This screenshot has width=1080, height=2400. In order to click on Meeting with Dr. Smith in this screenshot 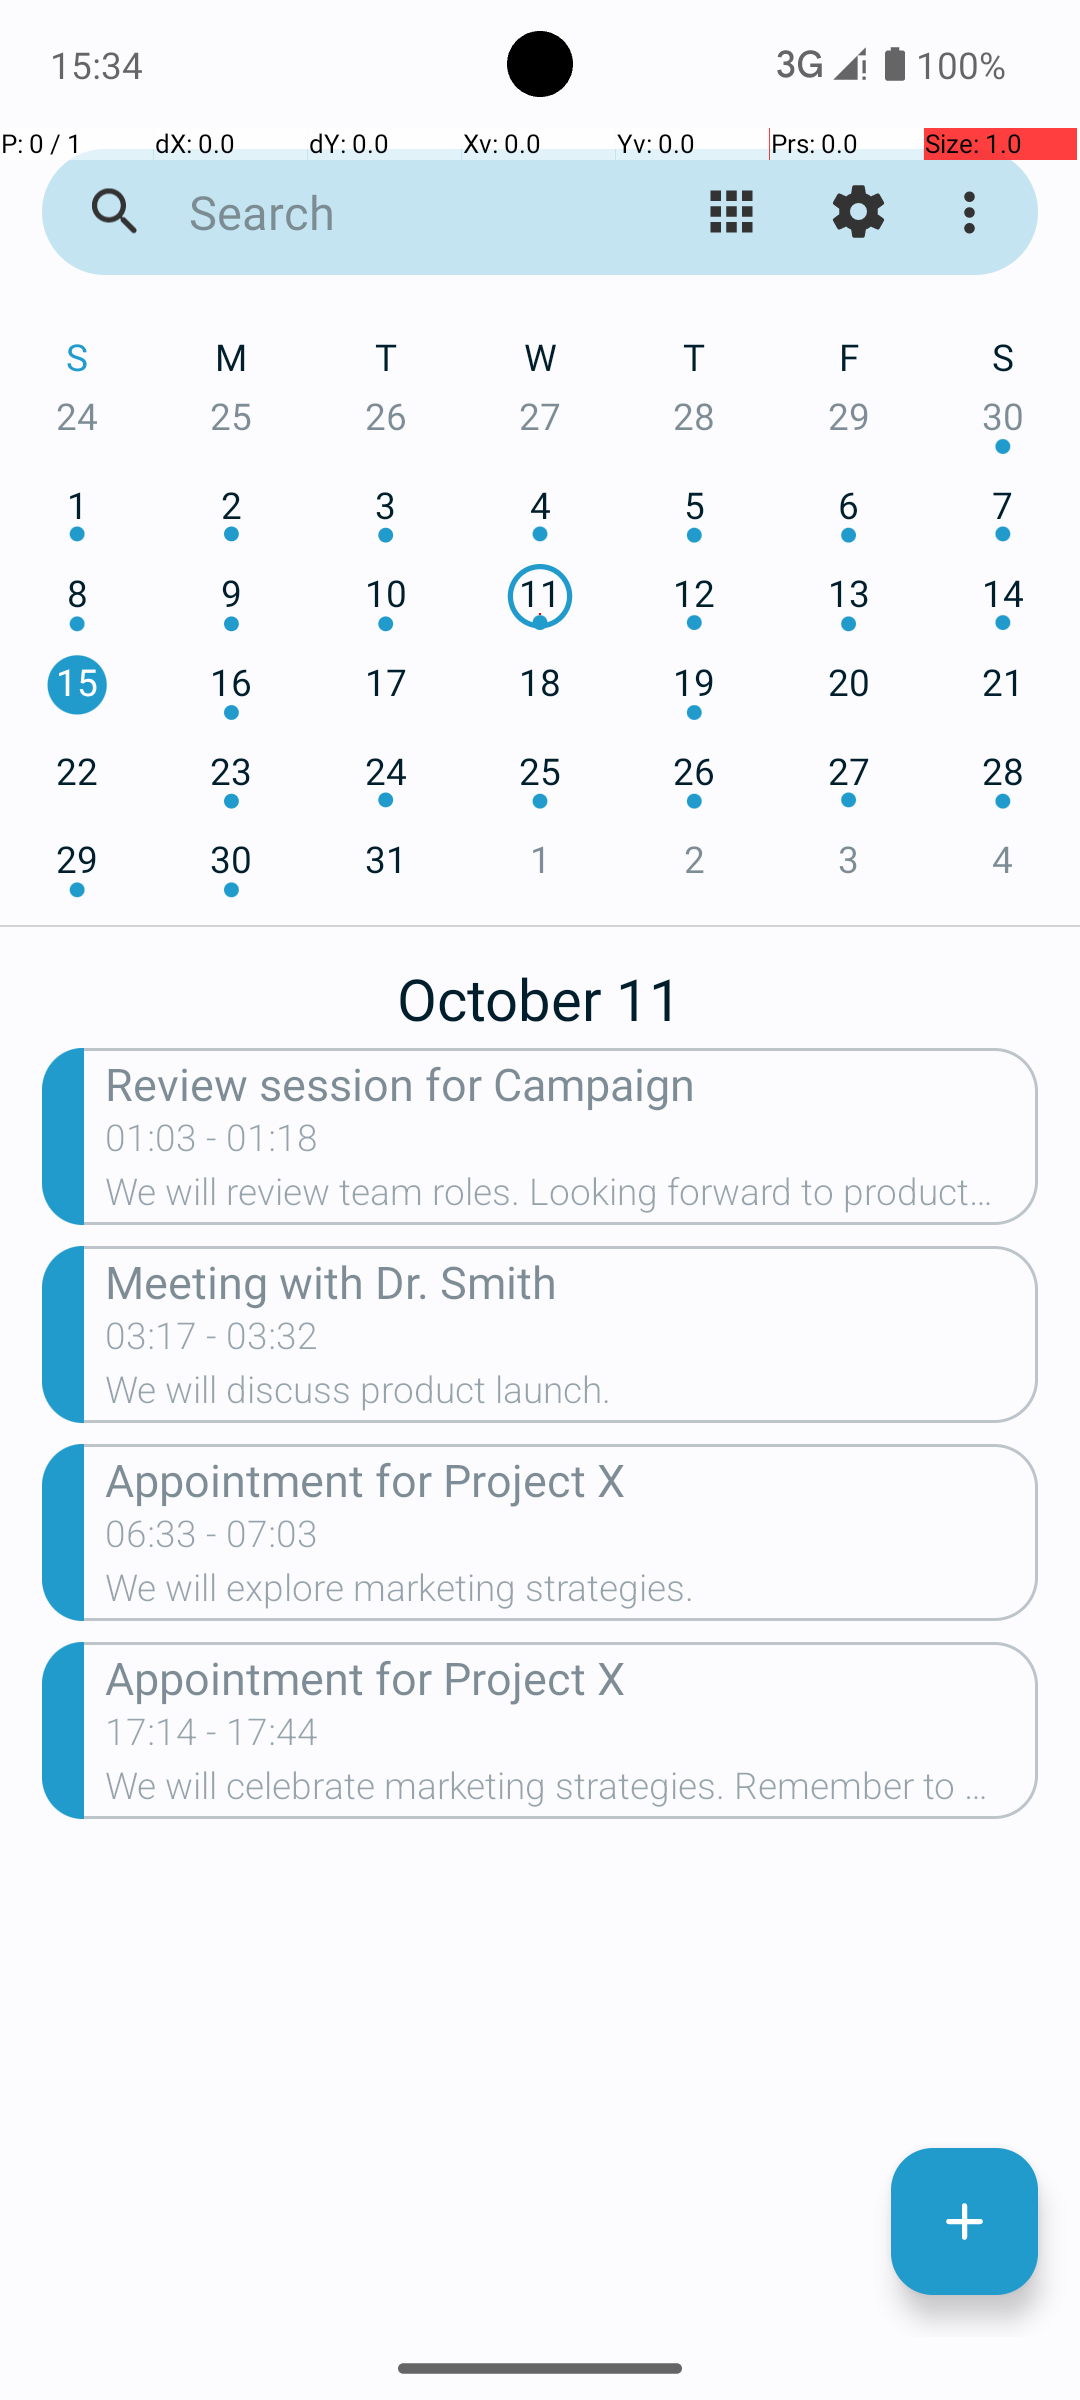, I will do `click(572, 1280)`.